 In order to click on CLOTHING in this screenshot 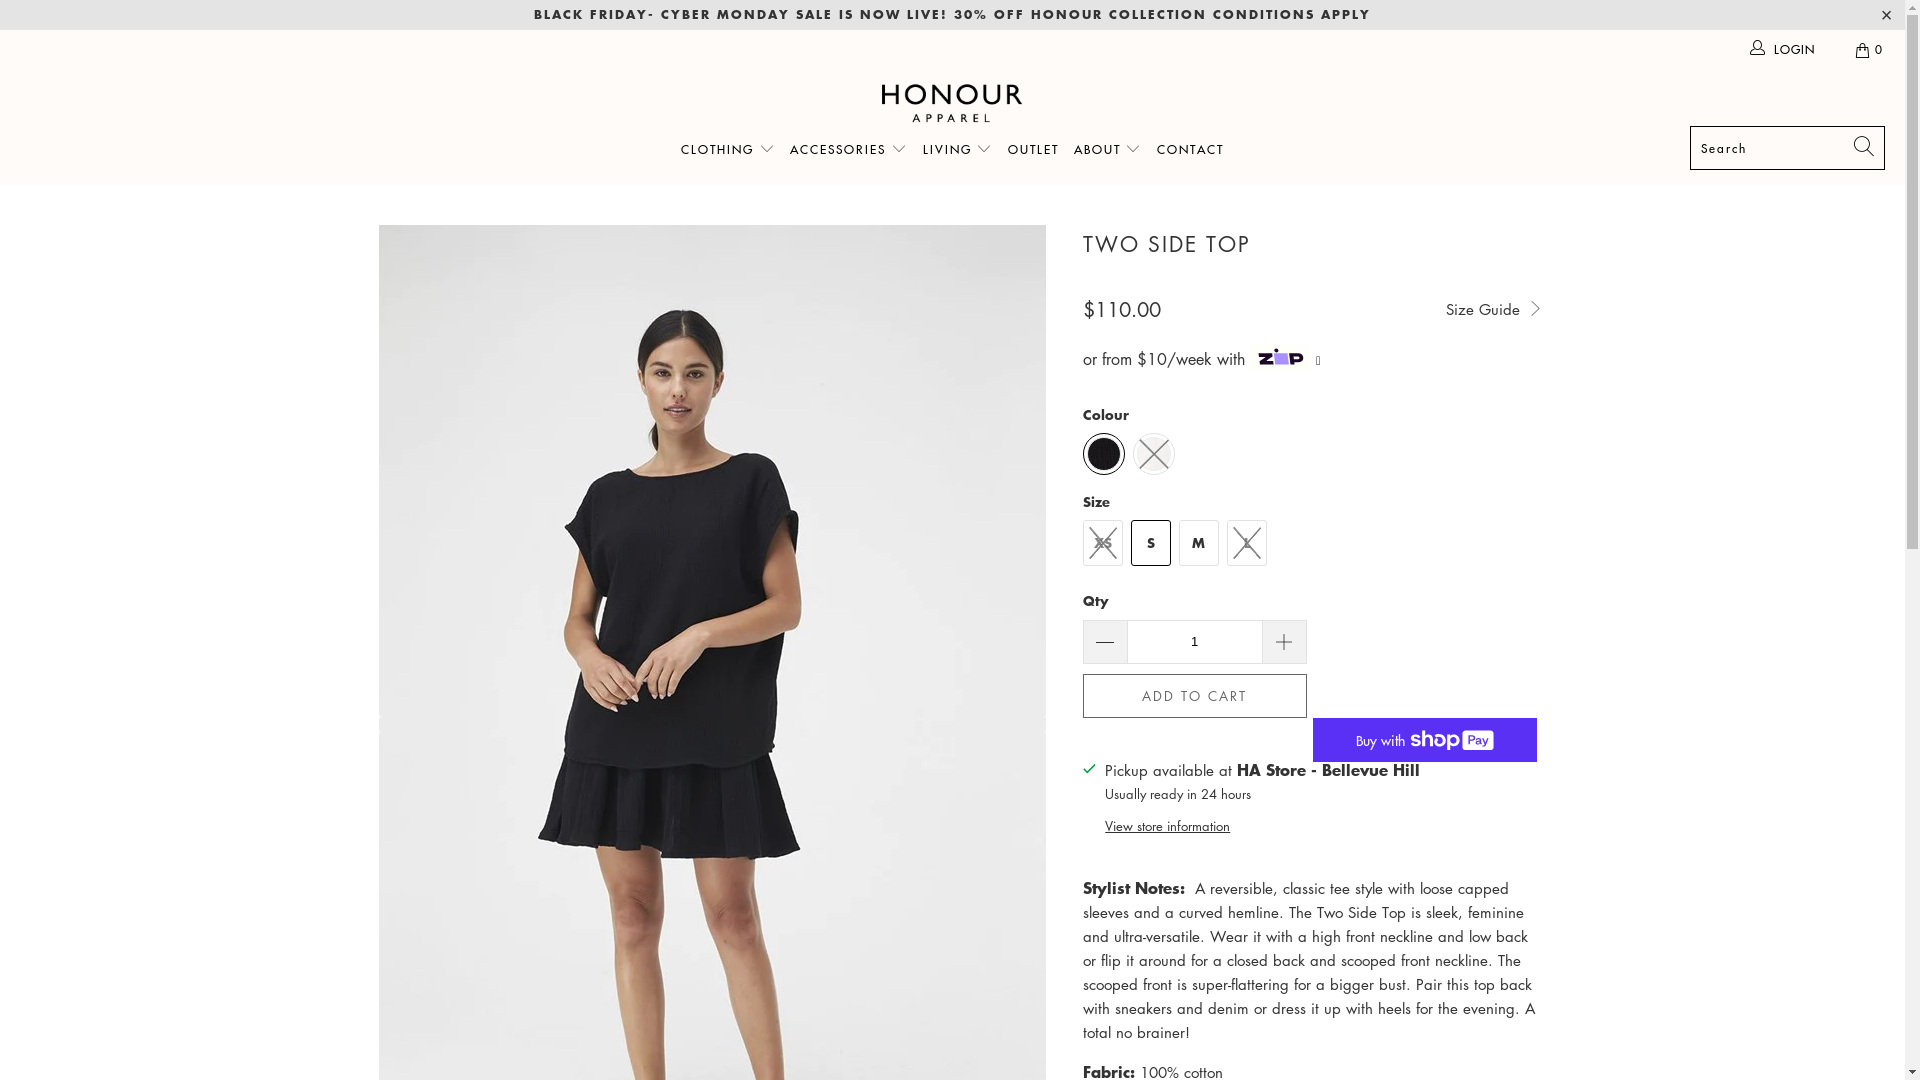, I will do `click(728, 150)`.